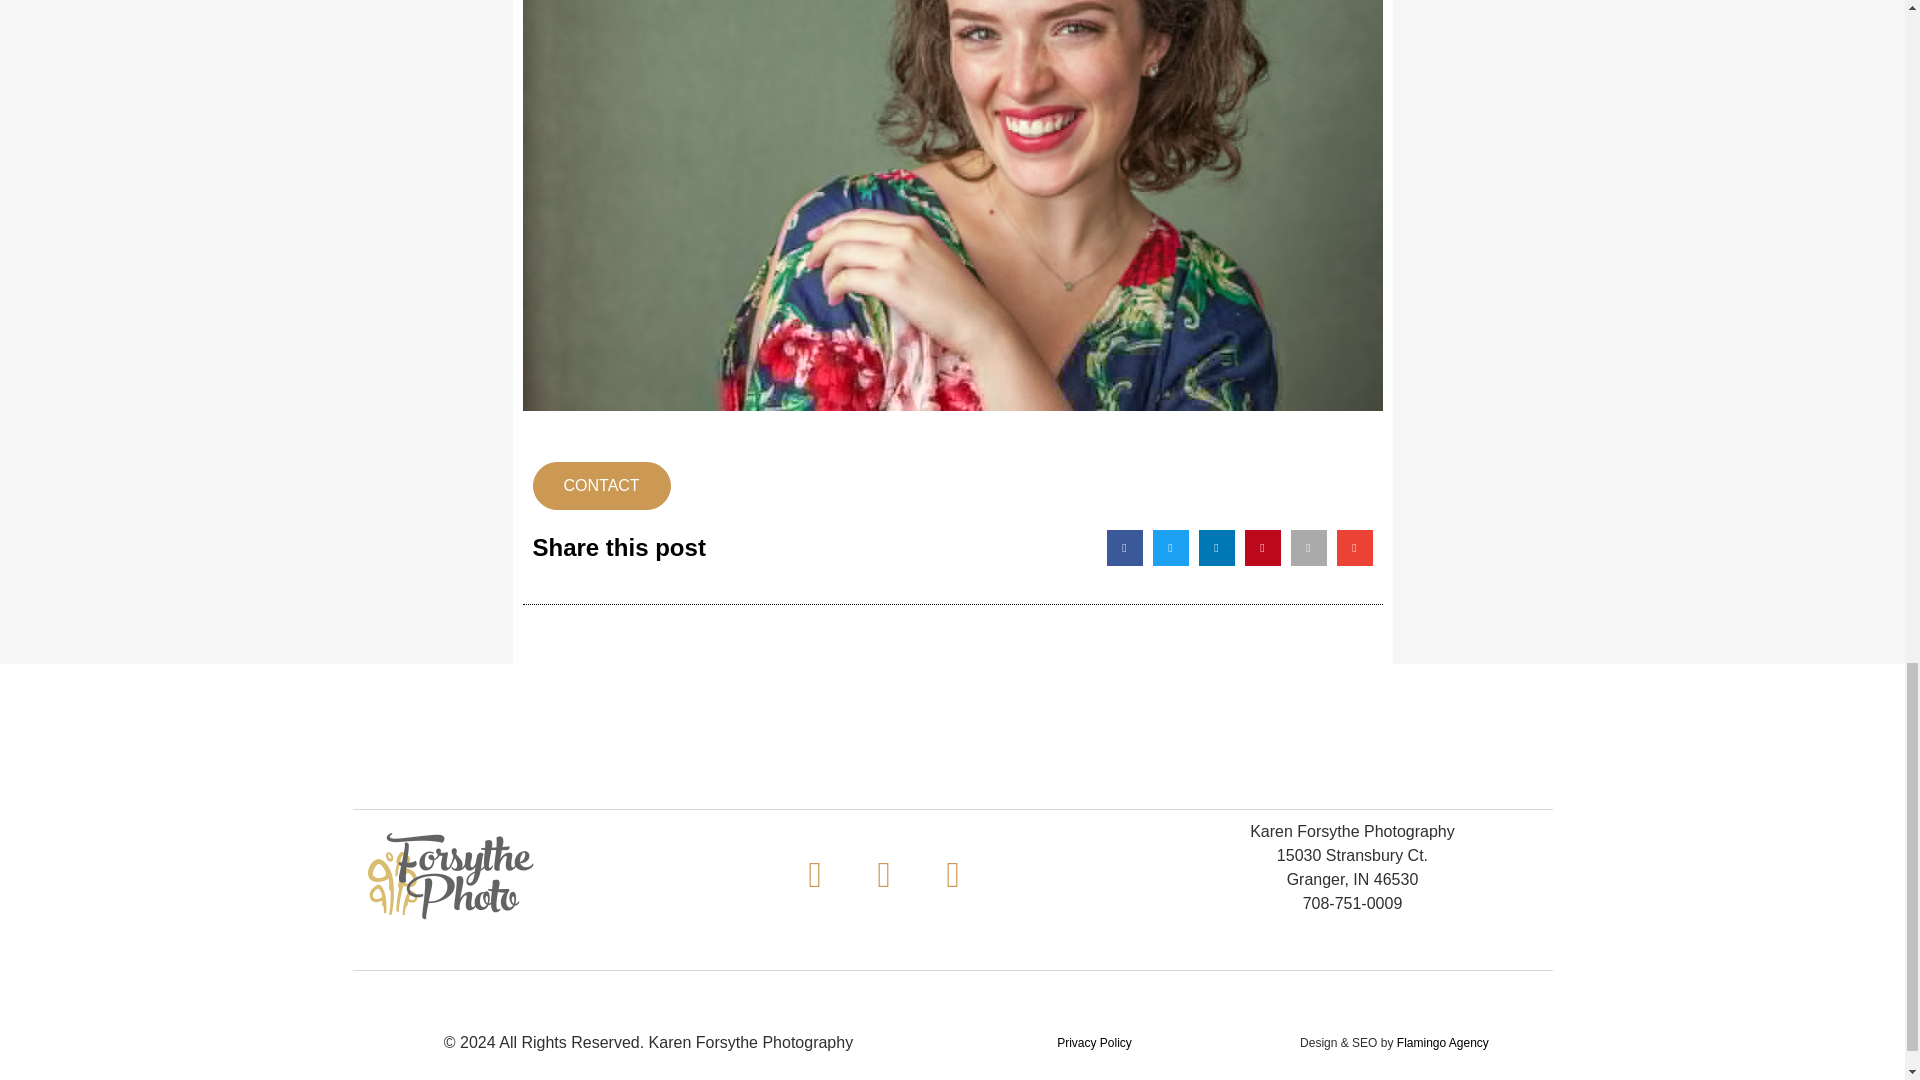  Describe the element at coordinates (1094, 1042) in the screenshot. I see `Privacy Policy` at that location.